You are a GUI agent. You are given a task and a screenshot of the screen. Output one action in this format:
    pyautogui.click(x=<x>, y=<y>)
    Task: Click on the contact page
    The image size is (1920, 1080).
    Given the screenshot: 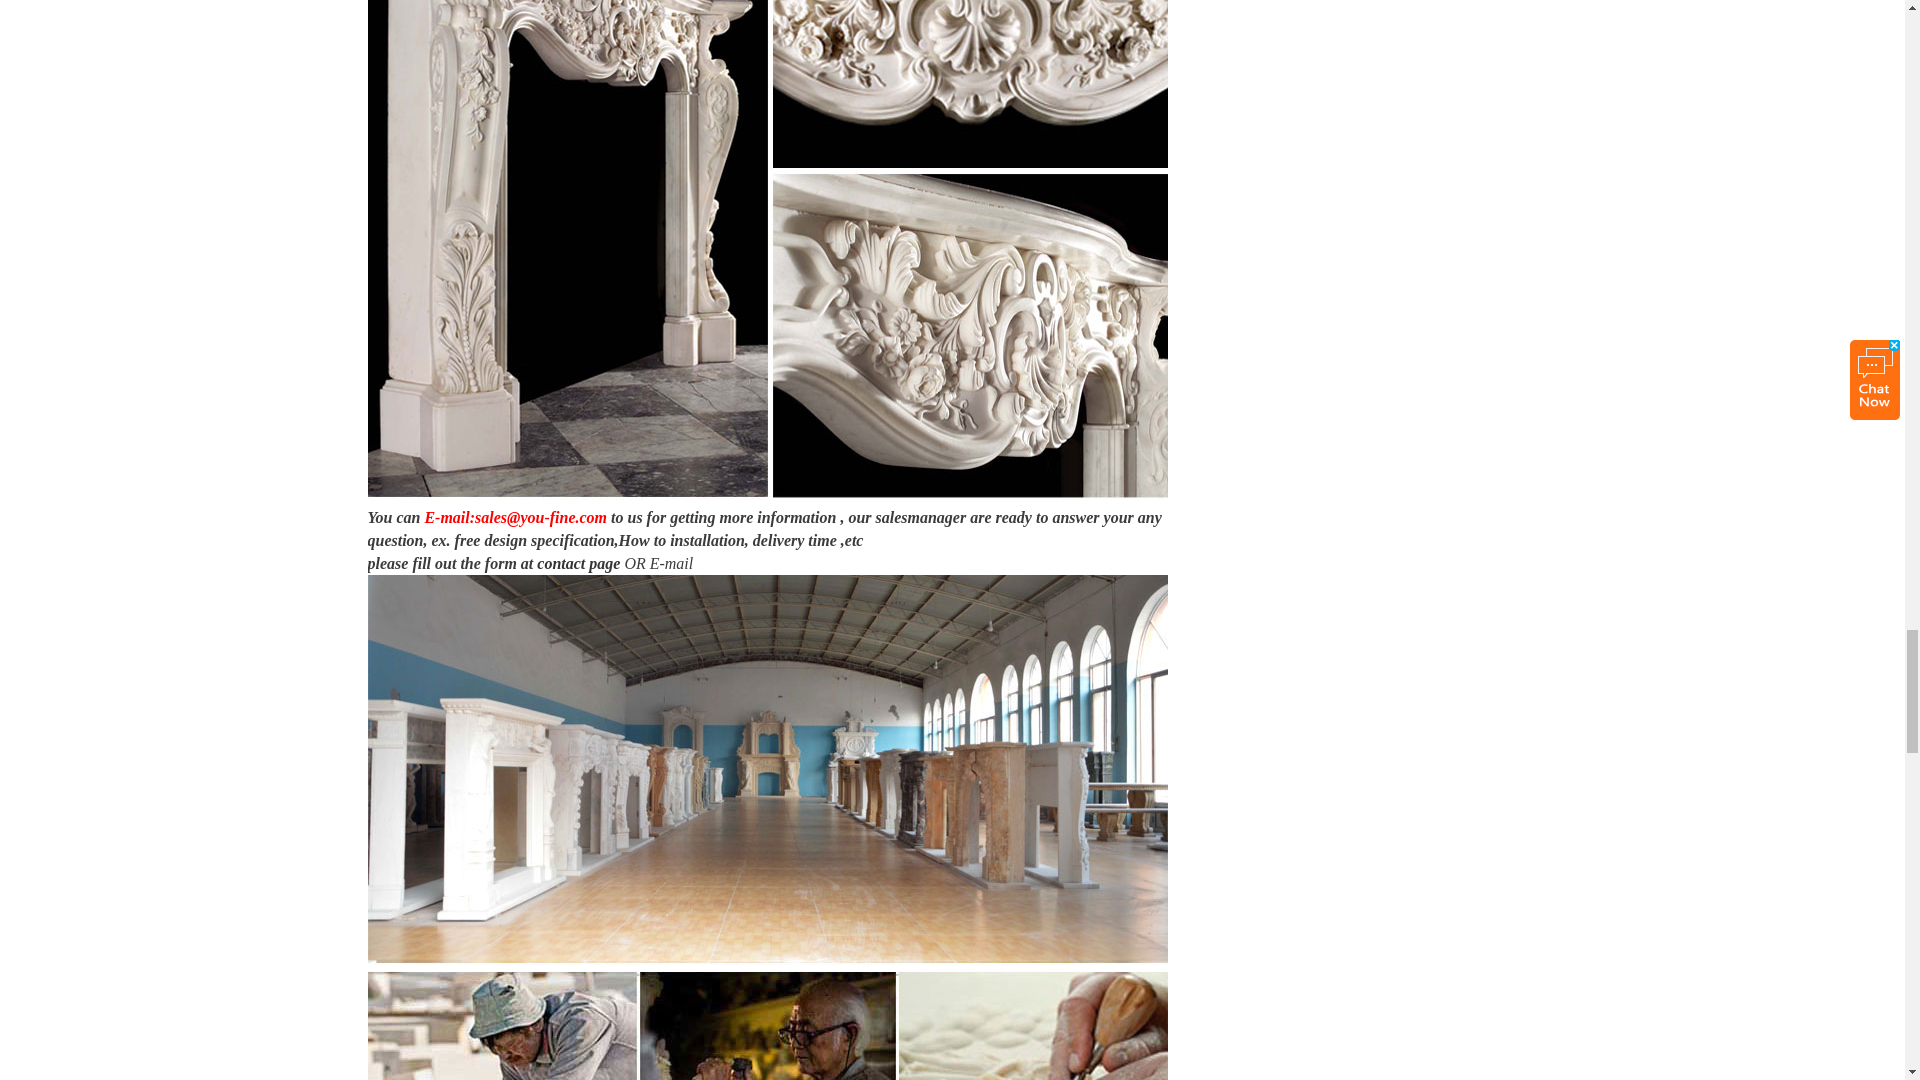 What is the action you would take?
    pyautogui.click(x=578, y=564)
    